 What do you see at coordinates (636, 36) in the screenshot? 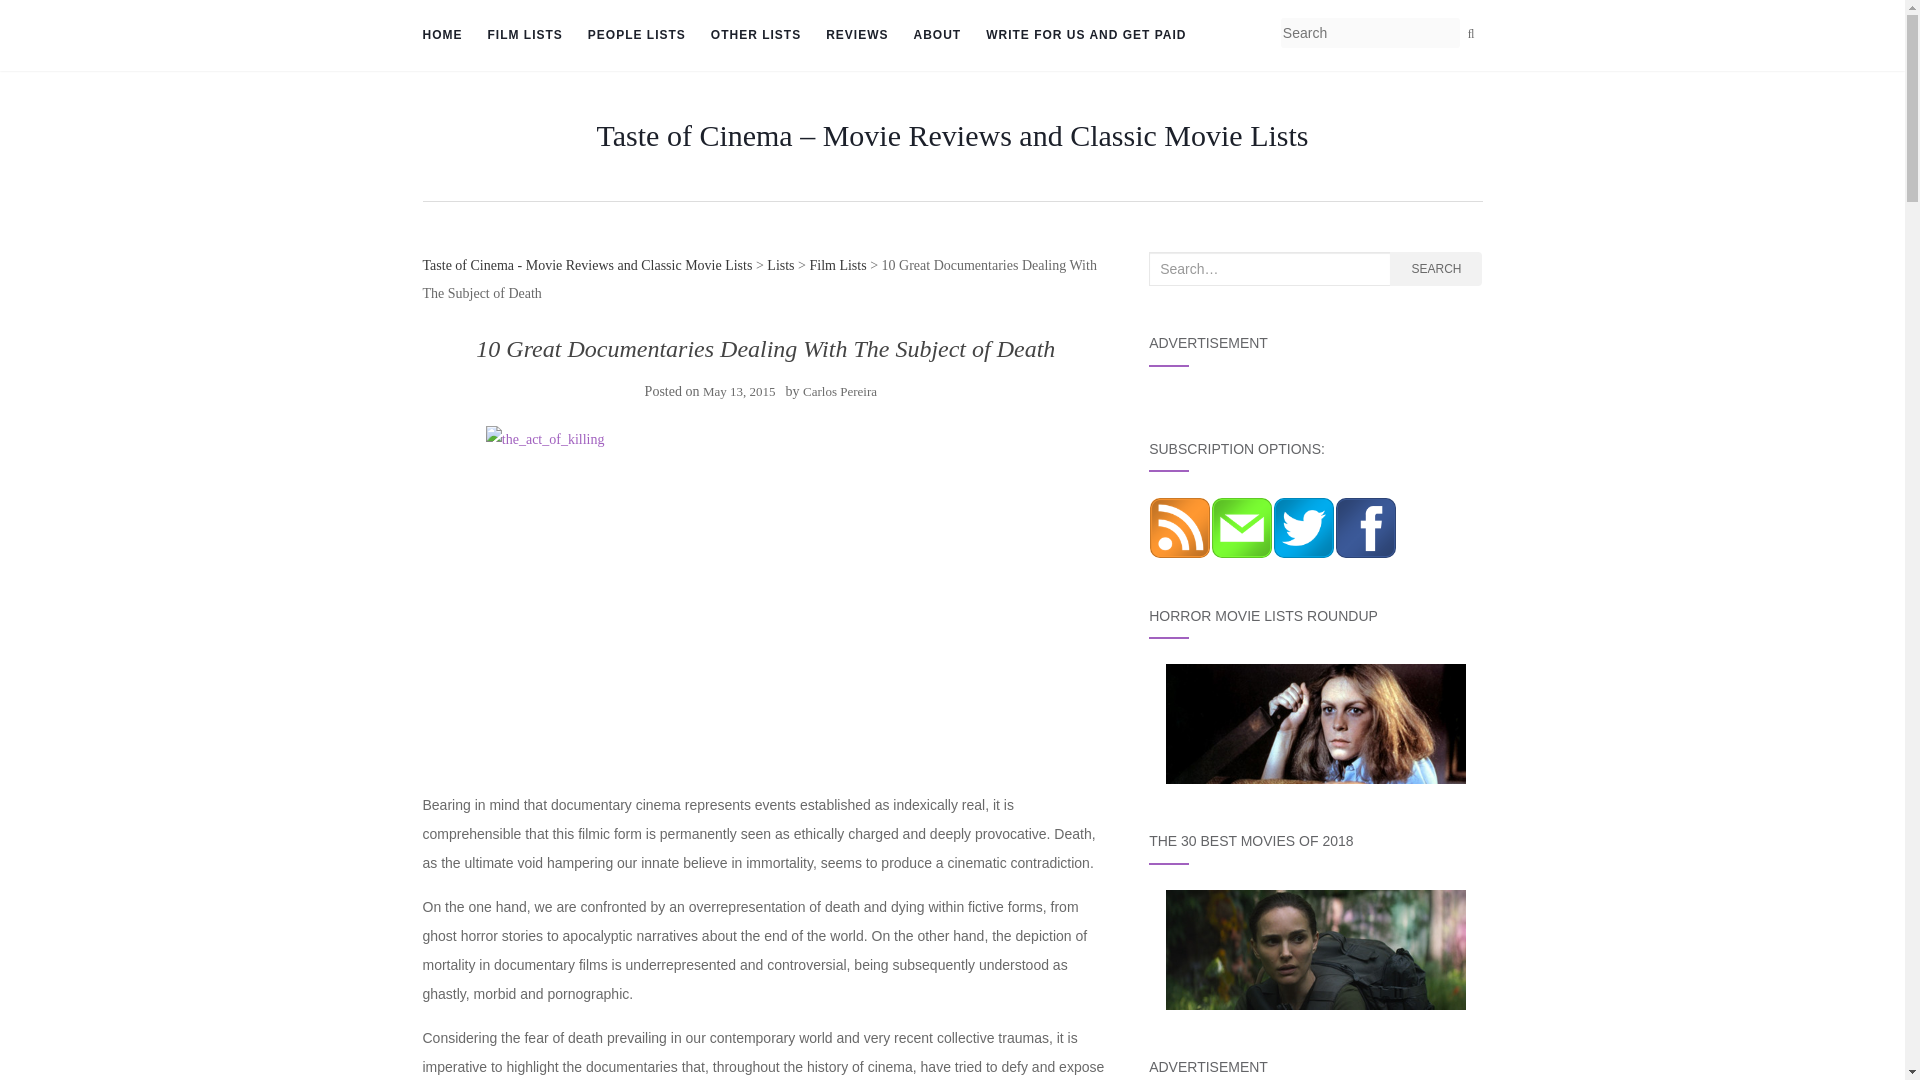
I see `People Lists` at bounding box center [636, 36].